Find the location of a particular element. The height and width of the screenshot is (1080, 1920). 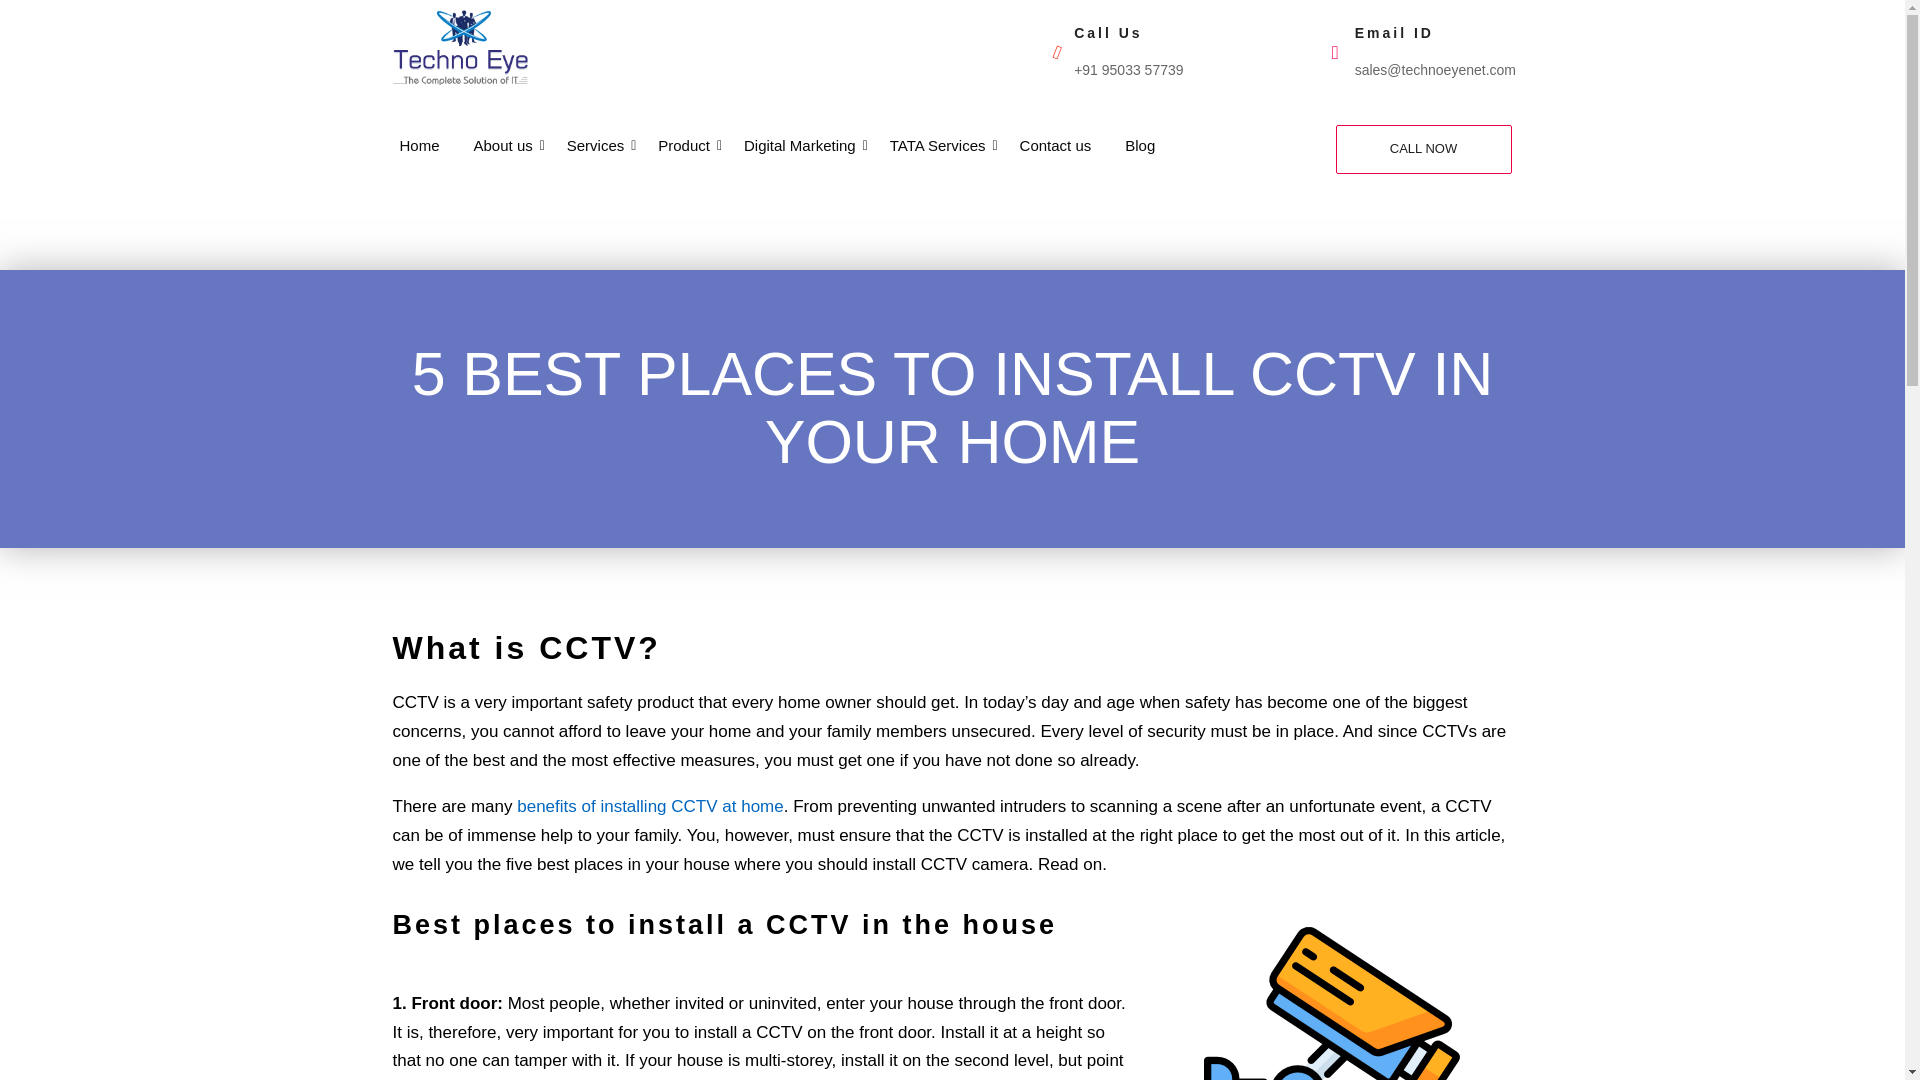

Digital Marketing is located at coordinates (800, 146).